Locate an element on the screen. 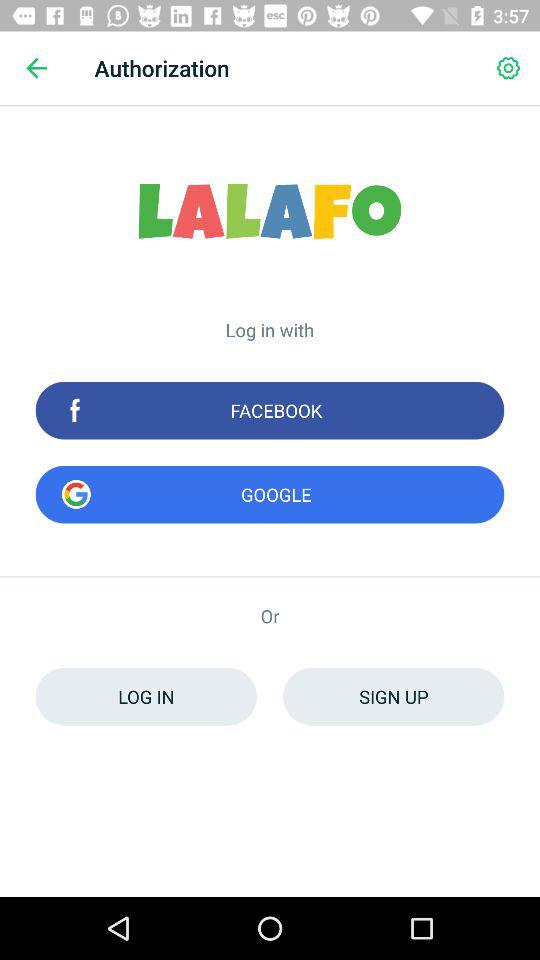  select item below the or icon is located at coordinates (394, 696).